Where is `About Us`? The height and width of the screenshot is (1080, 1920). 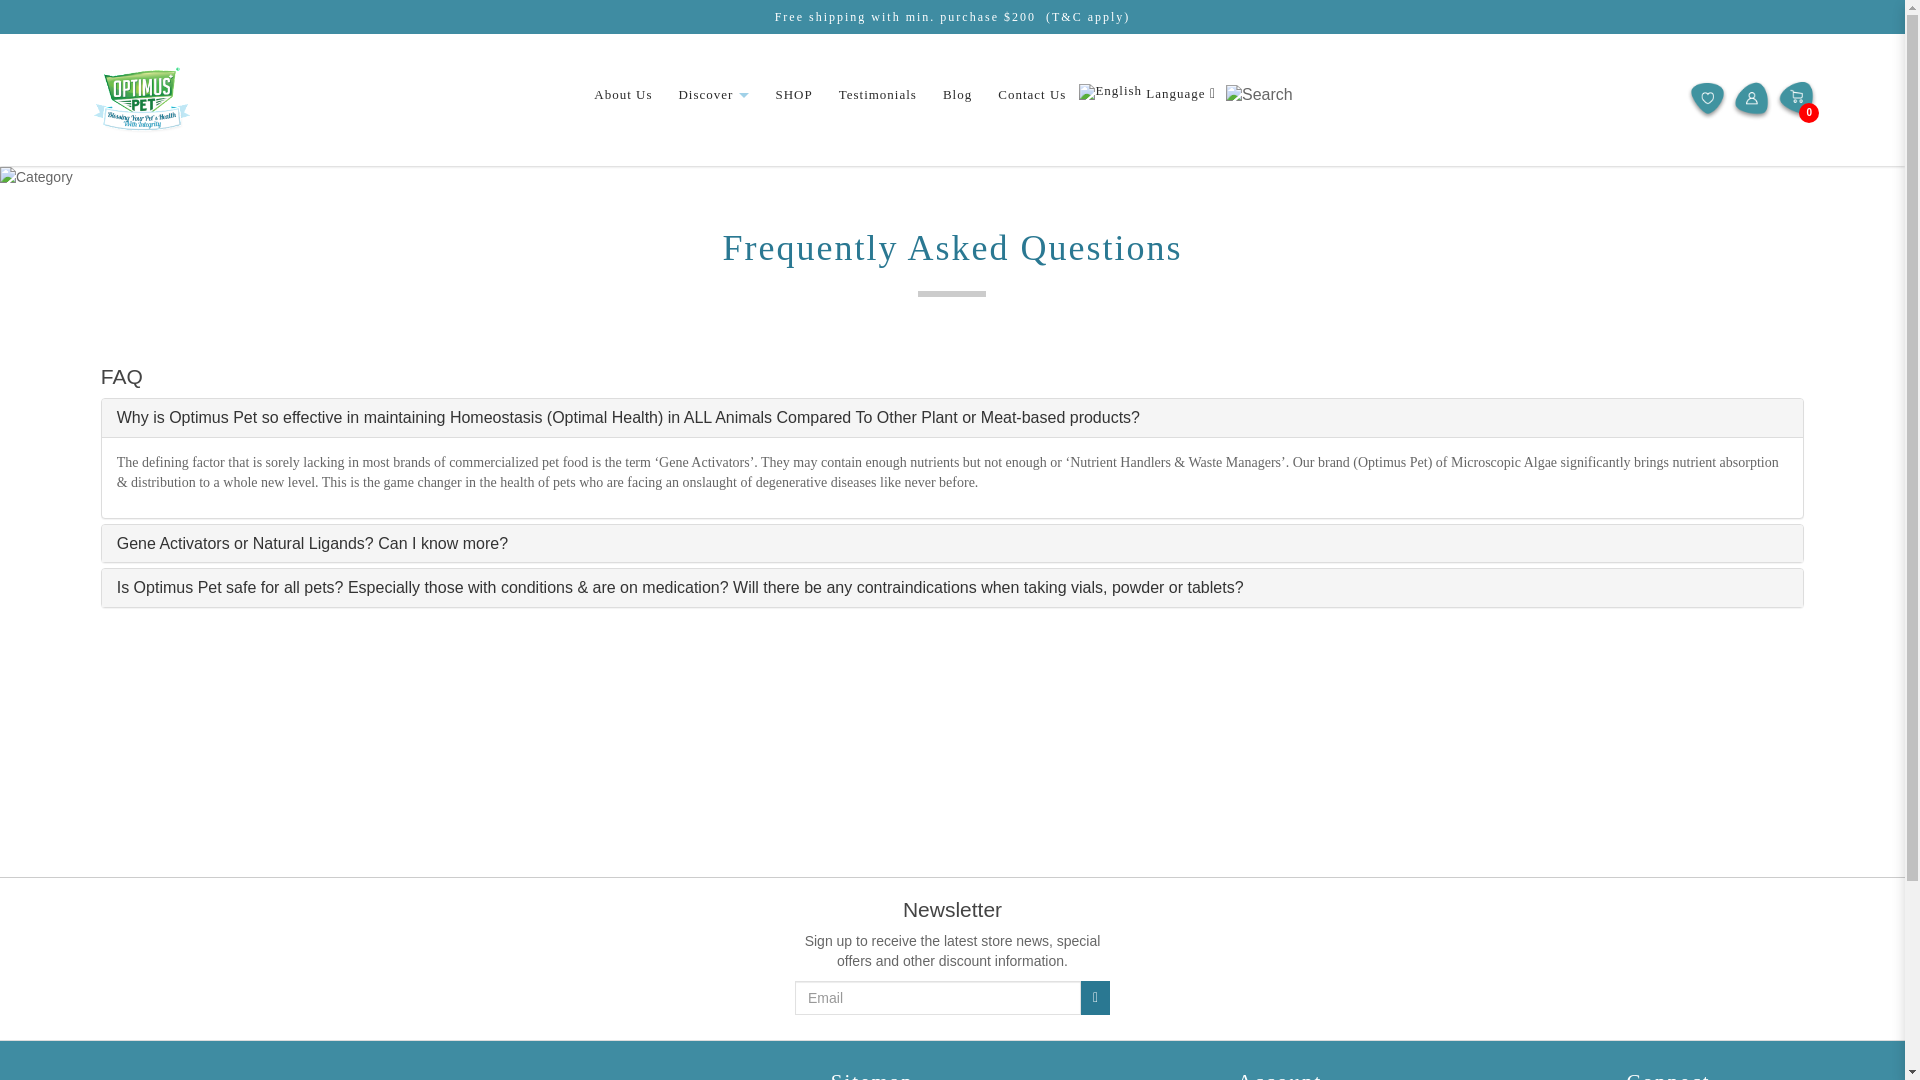
About Us is located at coordinates (622, 94).